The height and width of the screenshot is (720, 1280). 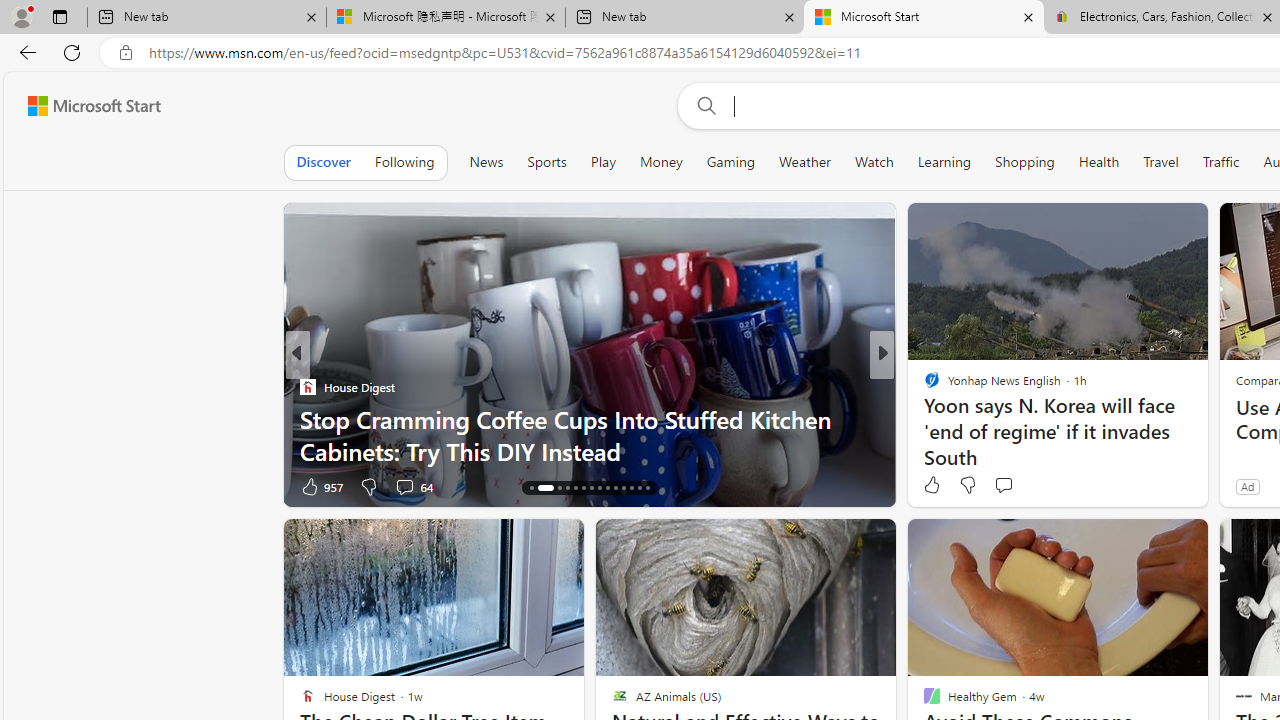 I want to click on View comments 13 Comment, so click(x=1022, y=486).